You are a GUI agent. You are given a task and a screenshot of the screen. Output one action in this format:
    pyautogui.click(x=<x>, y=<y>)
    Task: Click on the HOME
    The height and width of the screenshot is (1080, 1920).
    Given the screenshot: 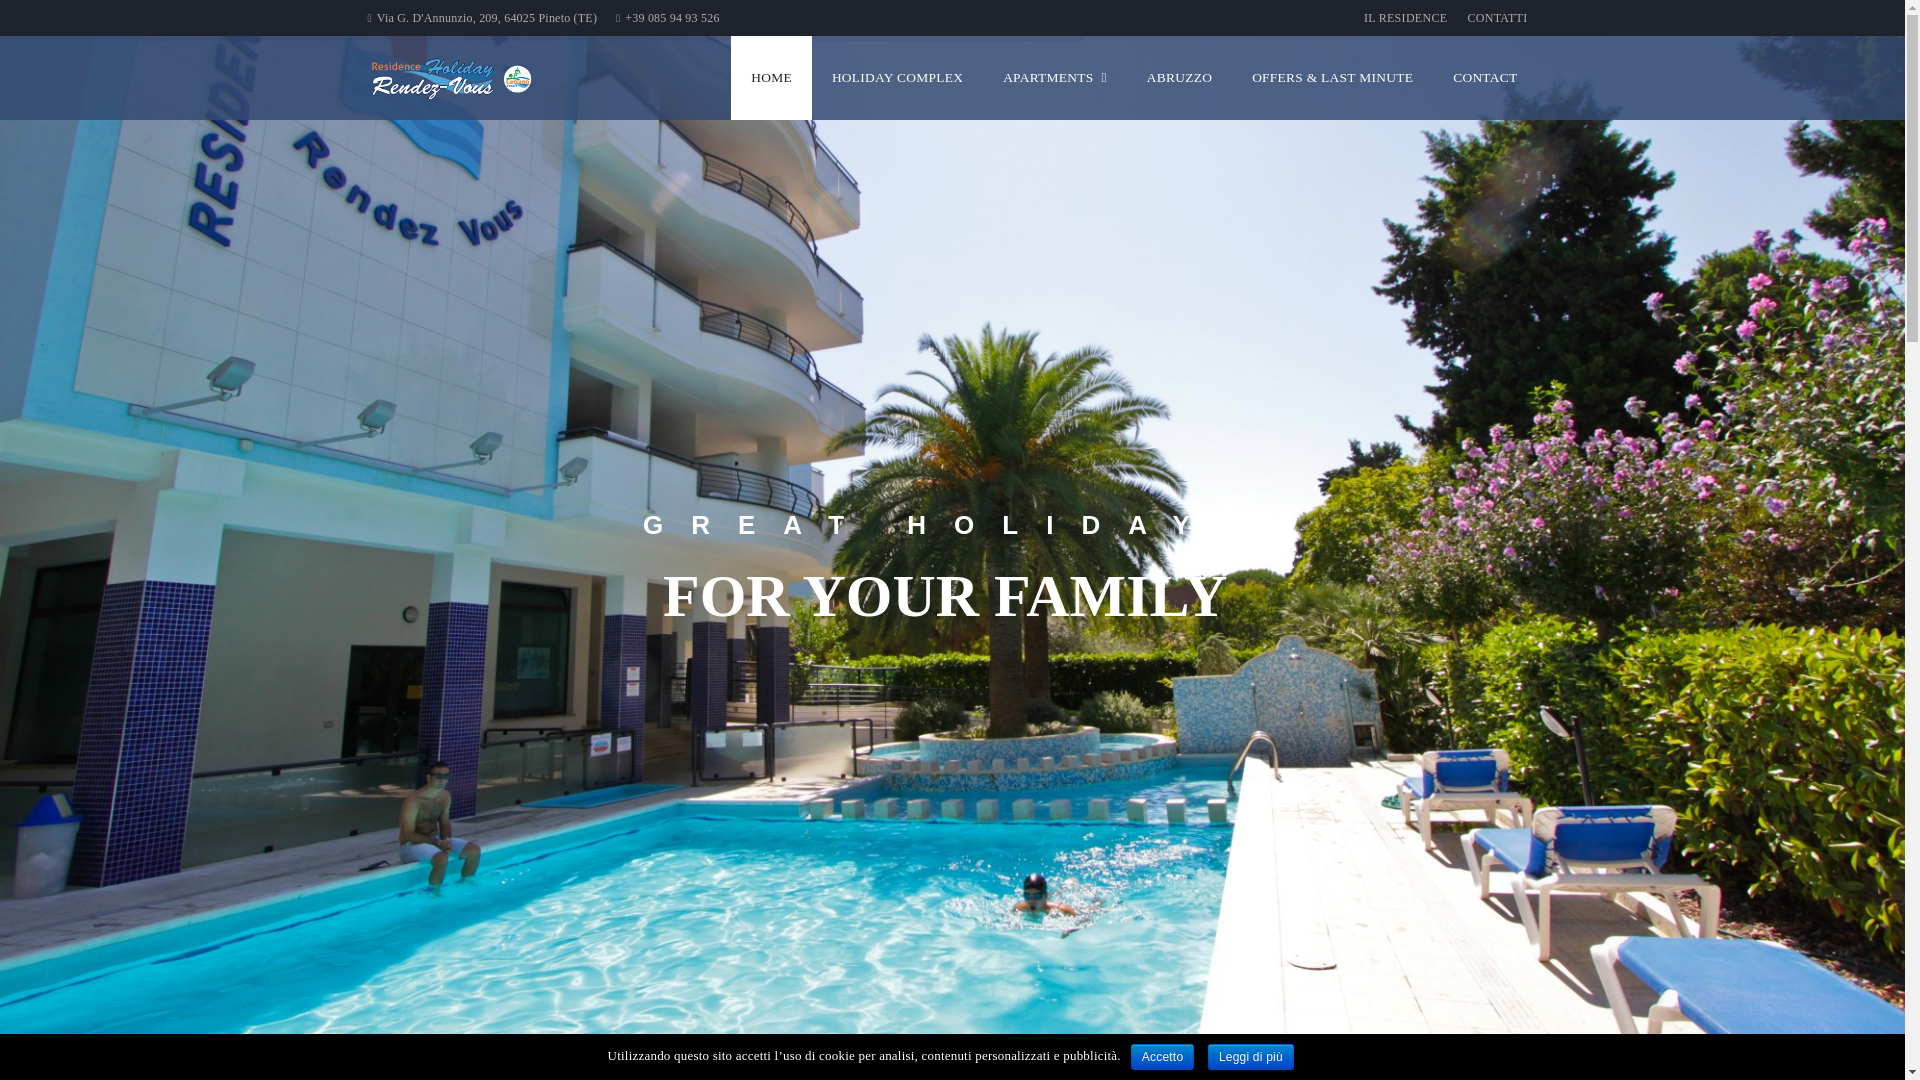 What is the action you would take?
    pyautogui.click(x=772, y=77)
    